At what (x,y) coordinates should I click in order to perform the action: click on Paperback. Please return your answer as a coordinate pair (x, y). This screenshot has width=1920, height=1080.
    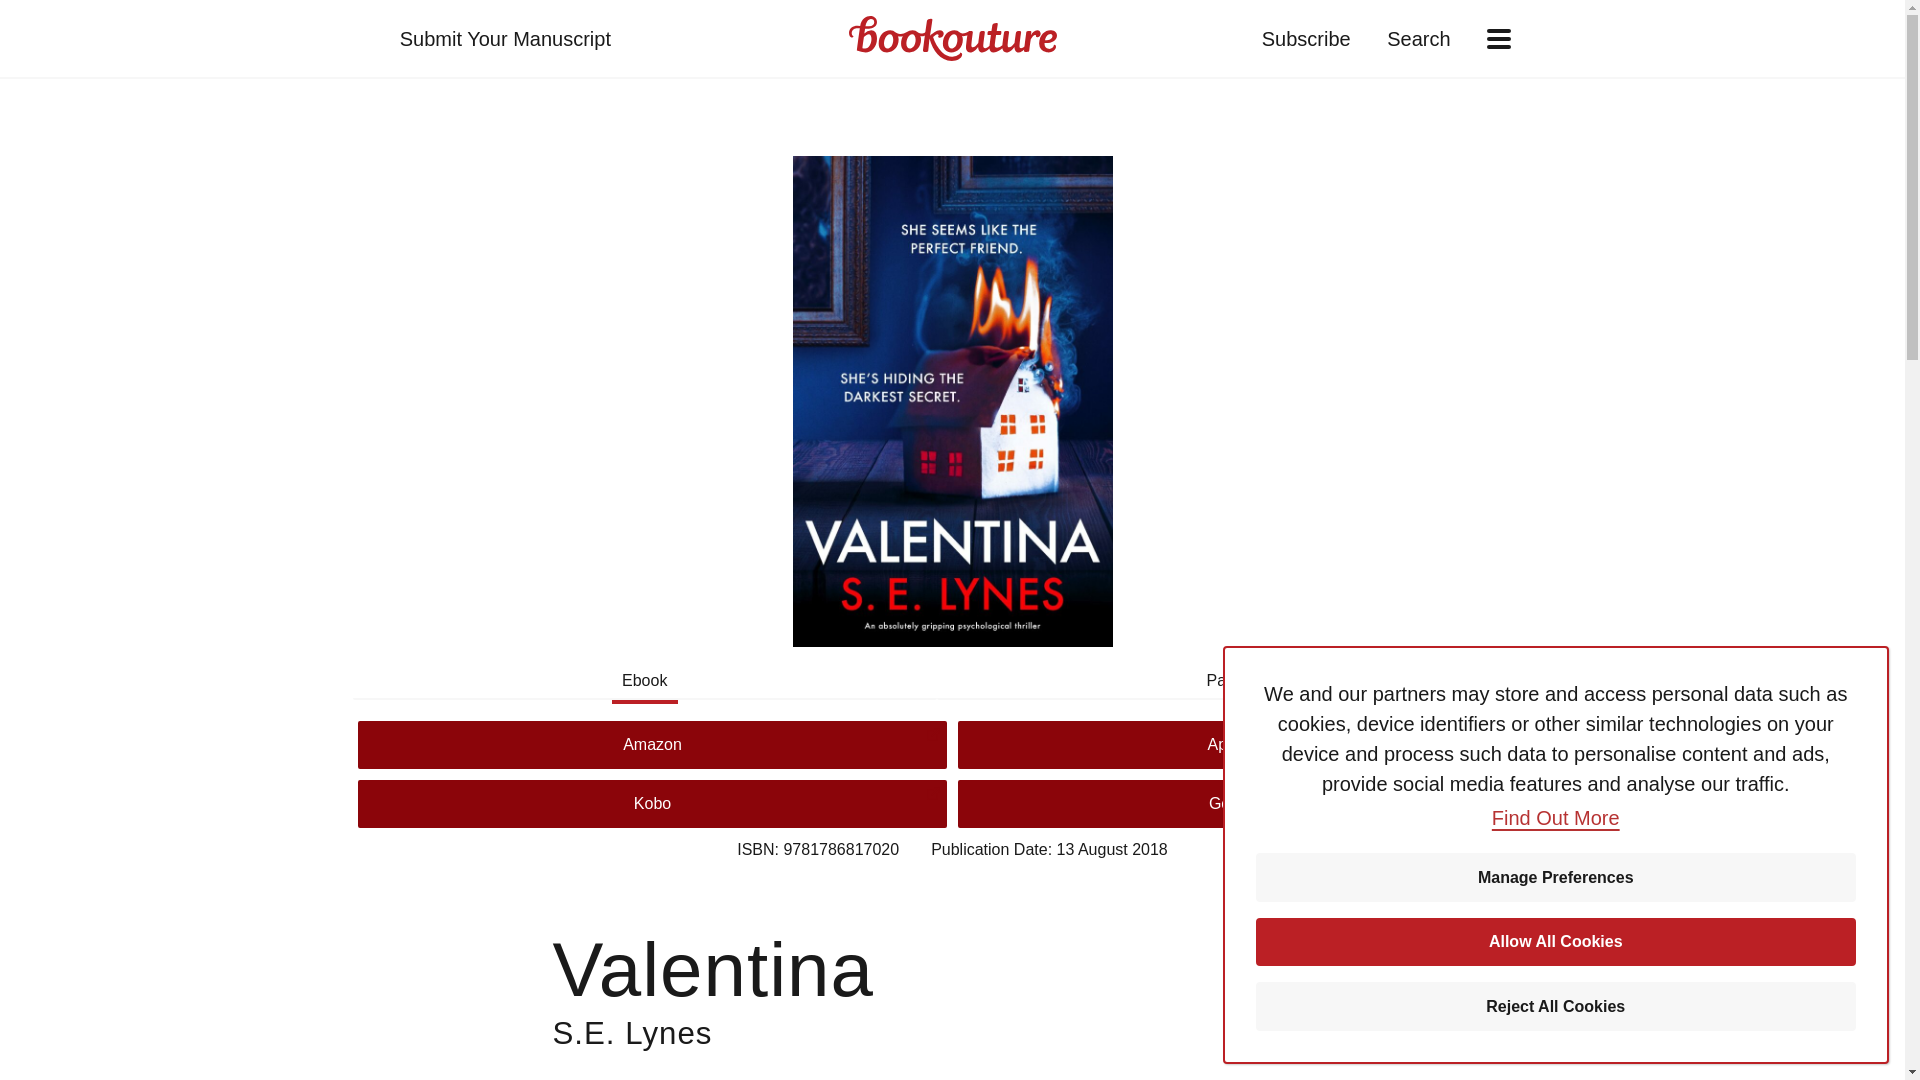
    Looking at the image, I should click on (1244, 680).